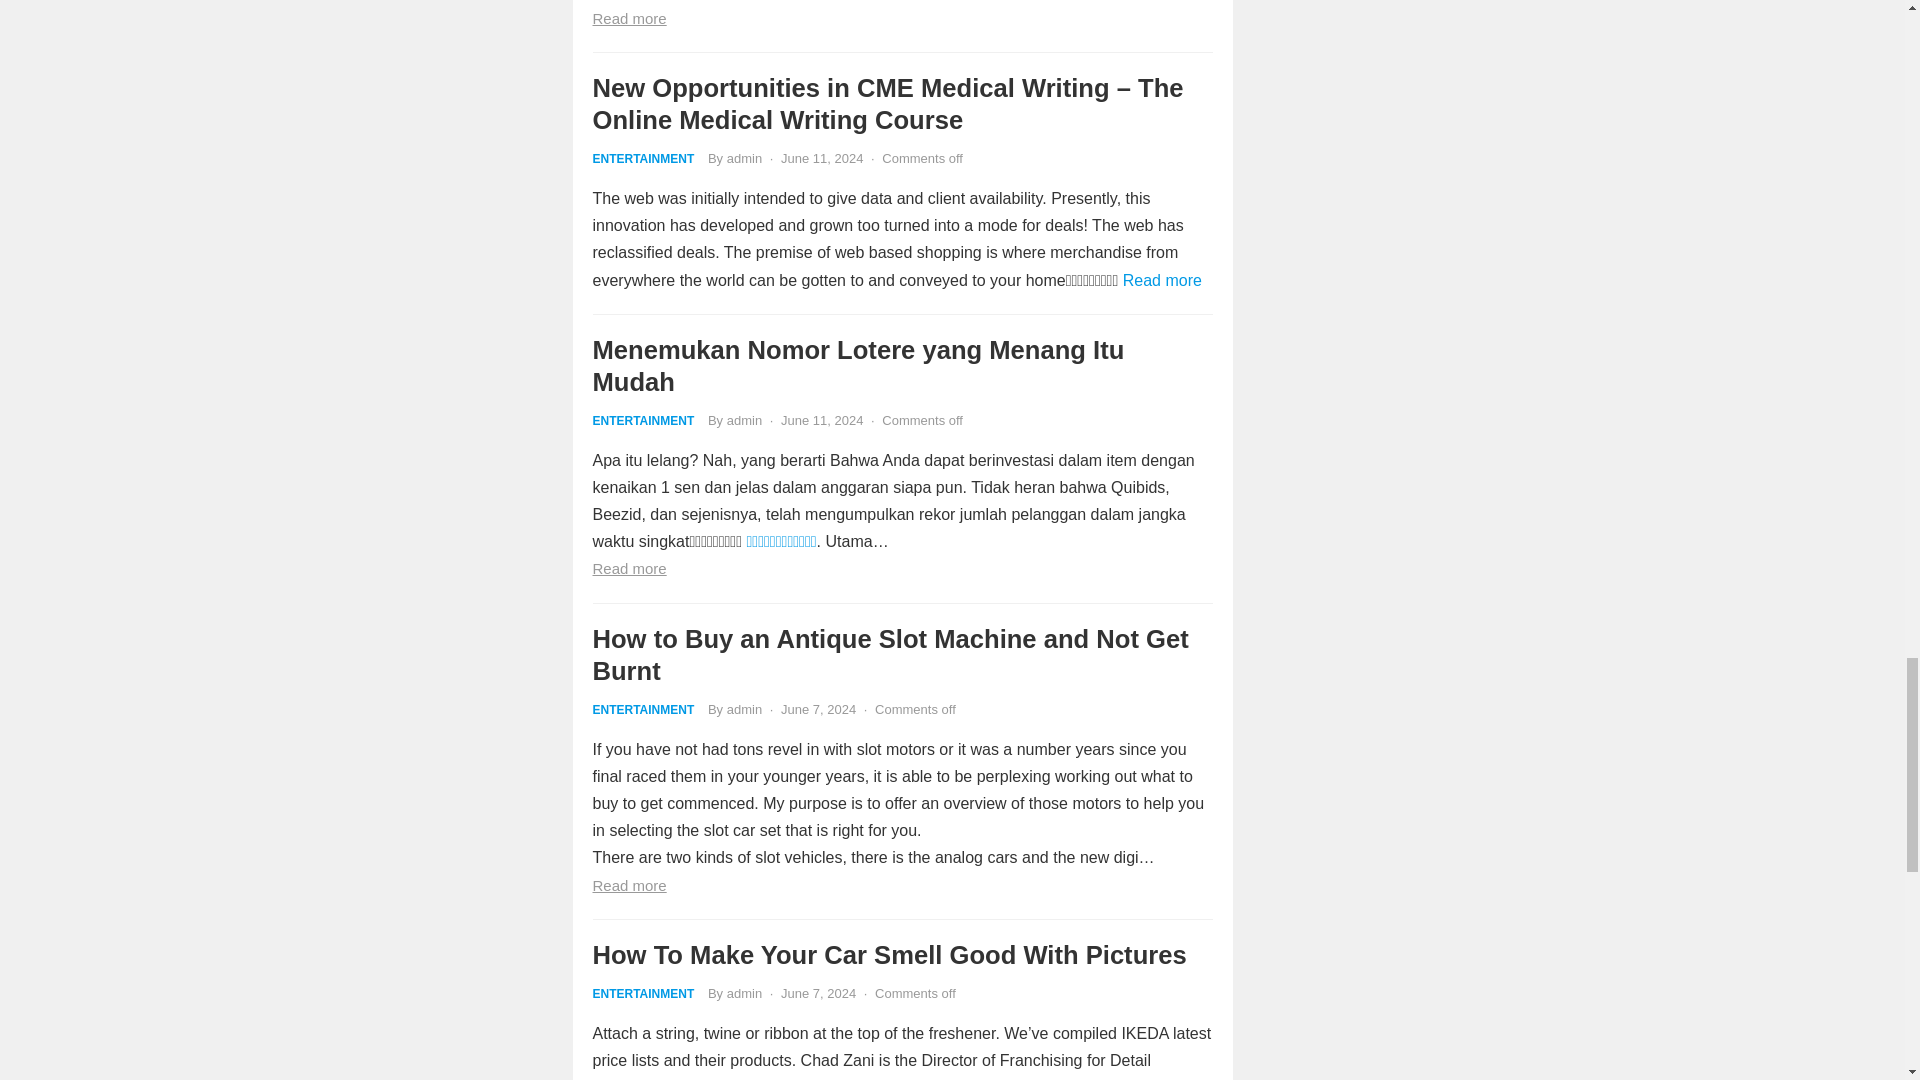 Image resolution: width=1920 pixels, height=1080 pixels. What do you see at coordinates (744, 158) in the screenshot?
I see `Posts by admin` at bounding box center [744, 158].